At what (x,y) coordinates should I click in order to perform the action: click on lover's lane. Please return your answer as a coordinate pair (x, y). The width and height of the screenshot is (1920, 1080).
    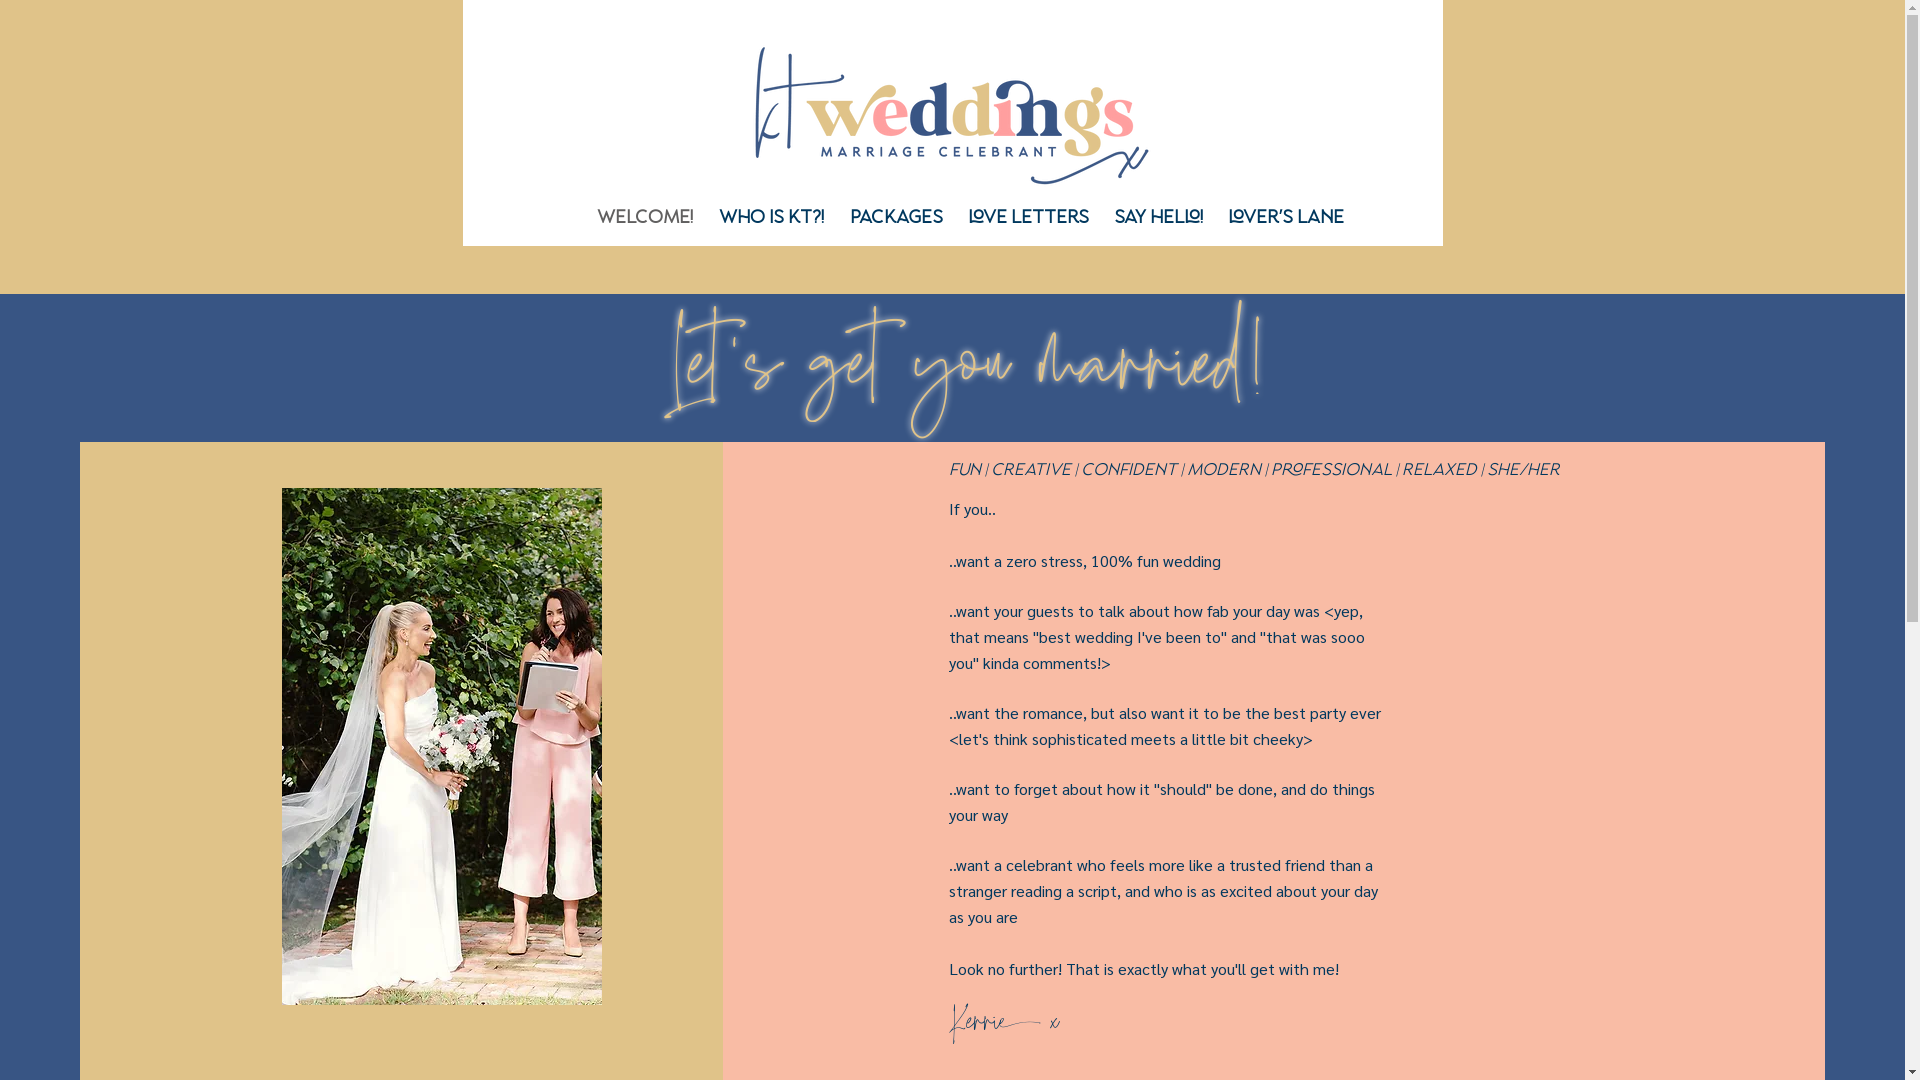
    Looking at the image, I should click on (1286, 219).